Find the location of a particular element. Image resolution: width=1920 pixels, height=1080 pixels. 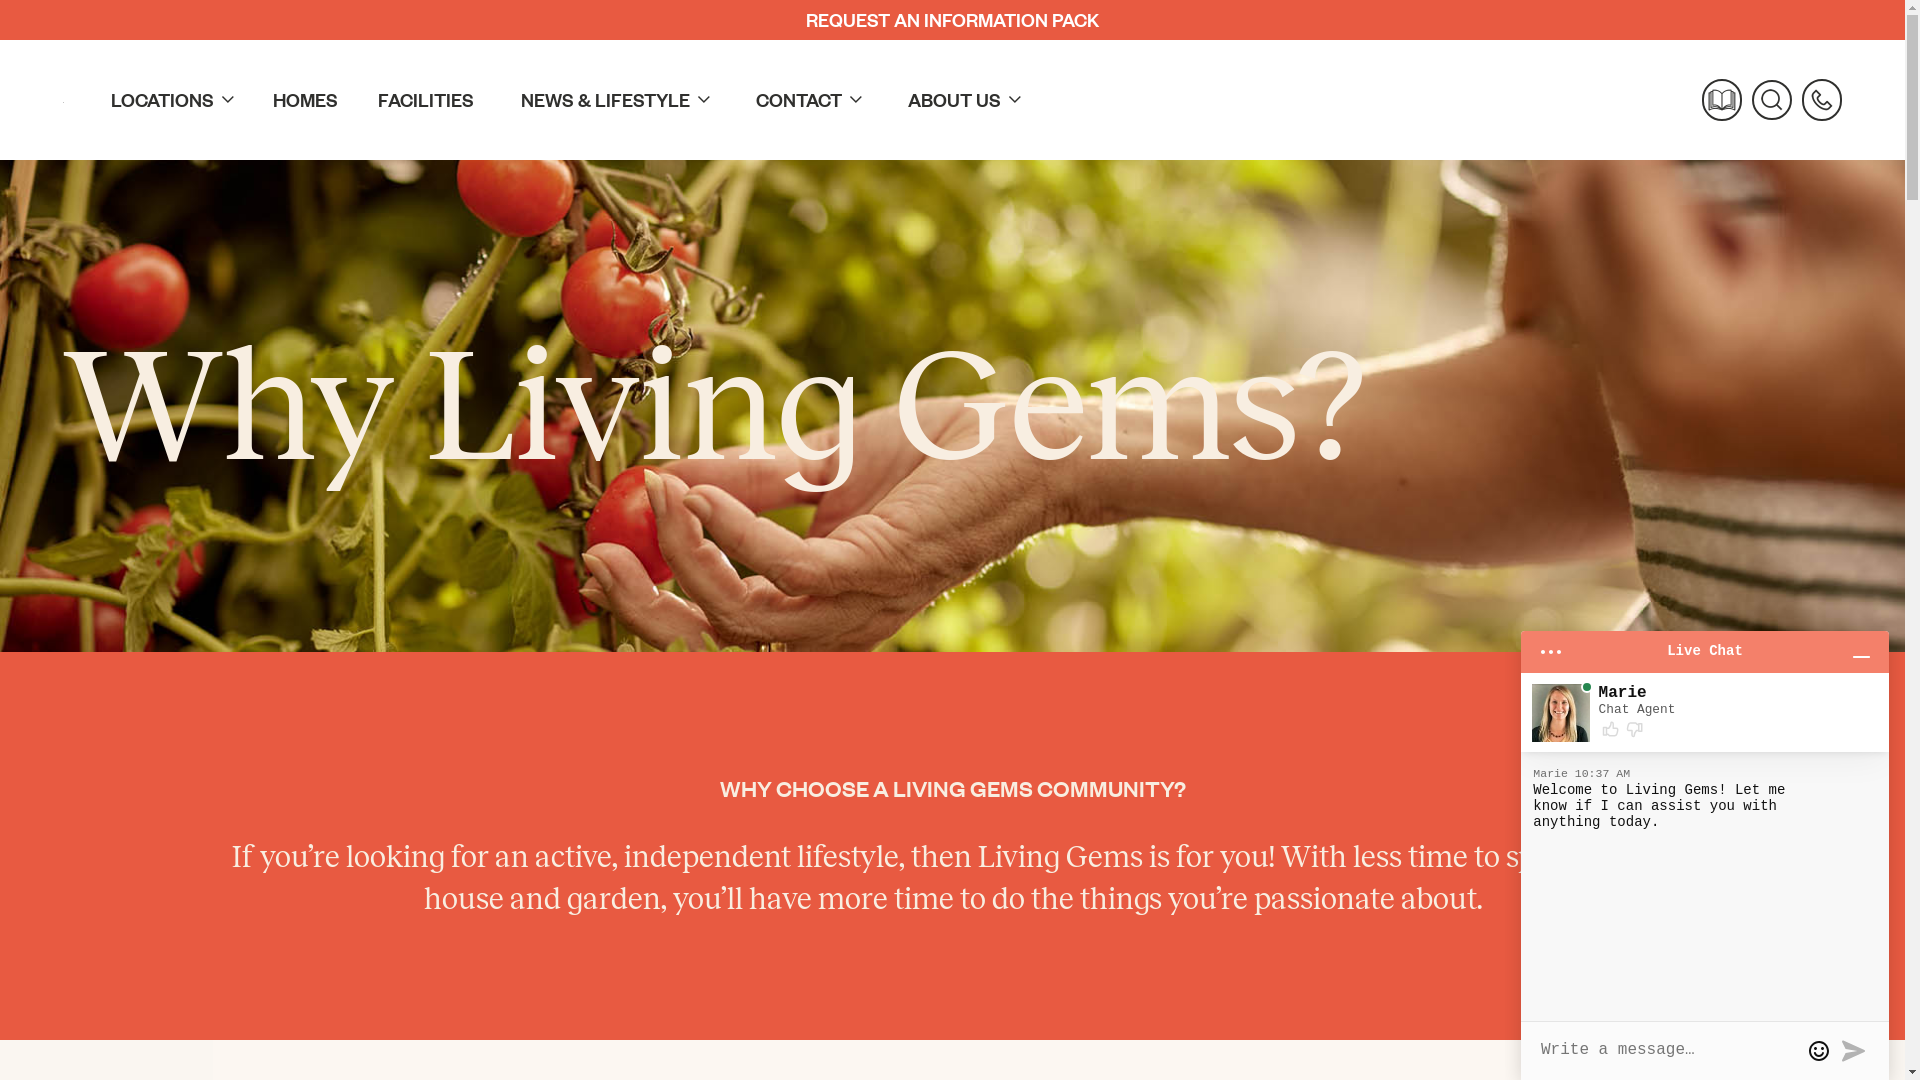

NEWS & LIFESTYLE is located at coordinates (601, 100).